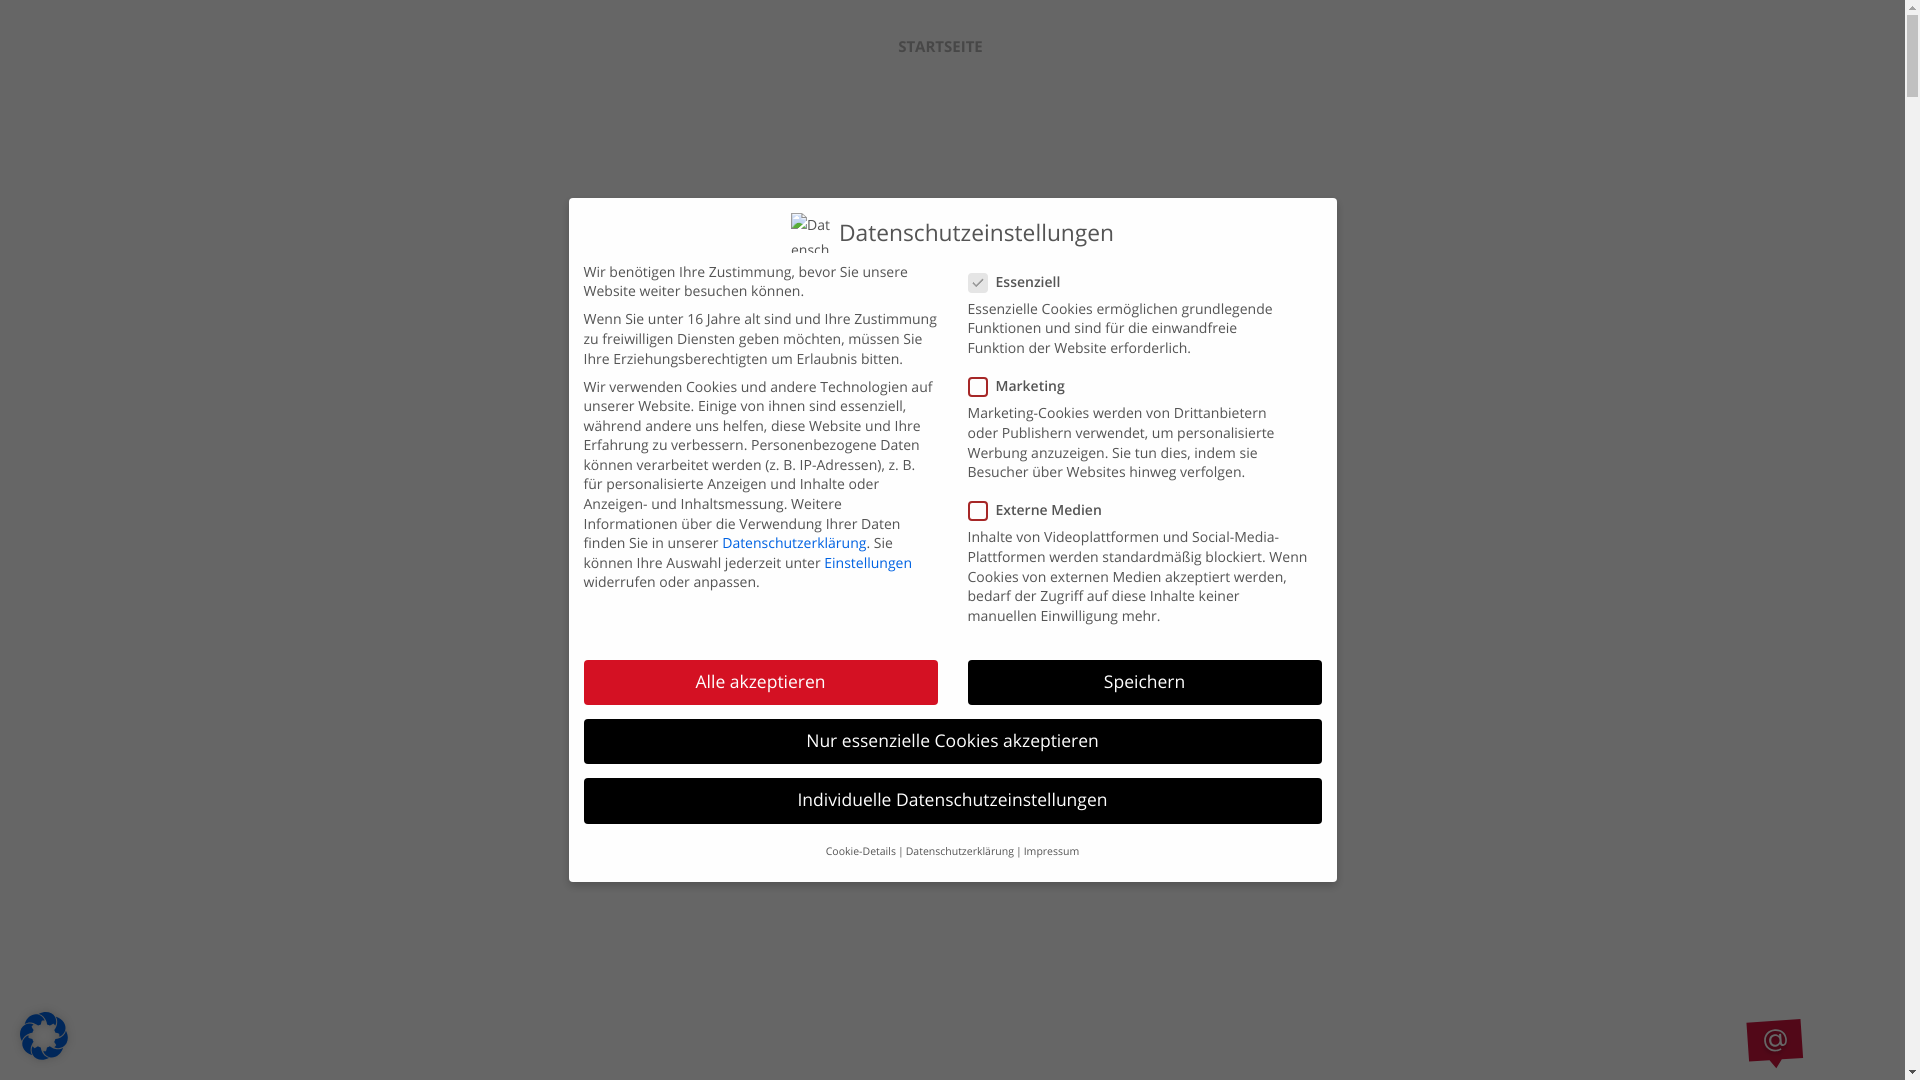  I want to click on Alle akzeptieren, so click(761, 683).